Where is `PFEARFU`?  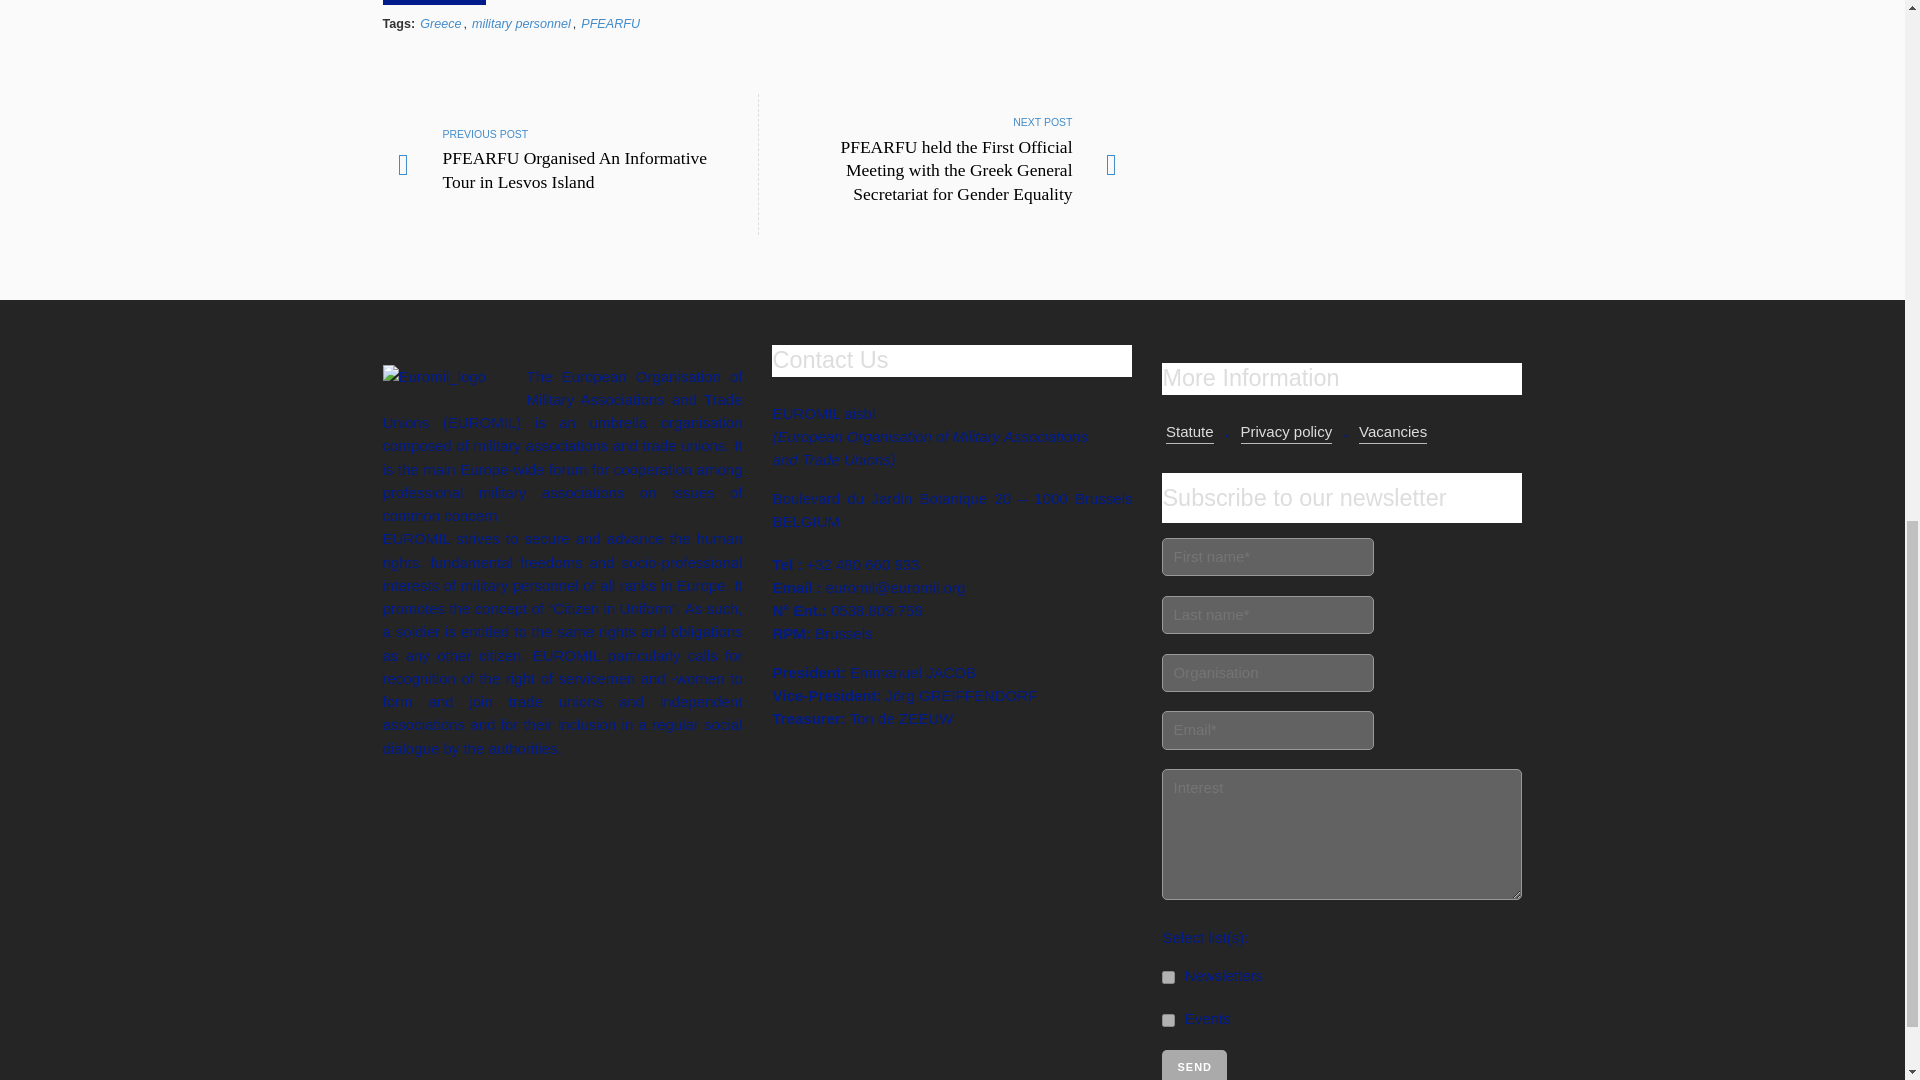 PFEARFU is located at coordinates (610, 24).